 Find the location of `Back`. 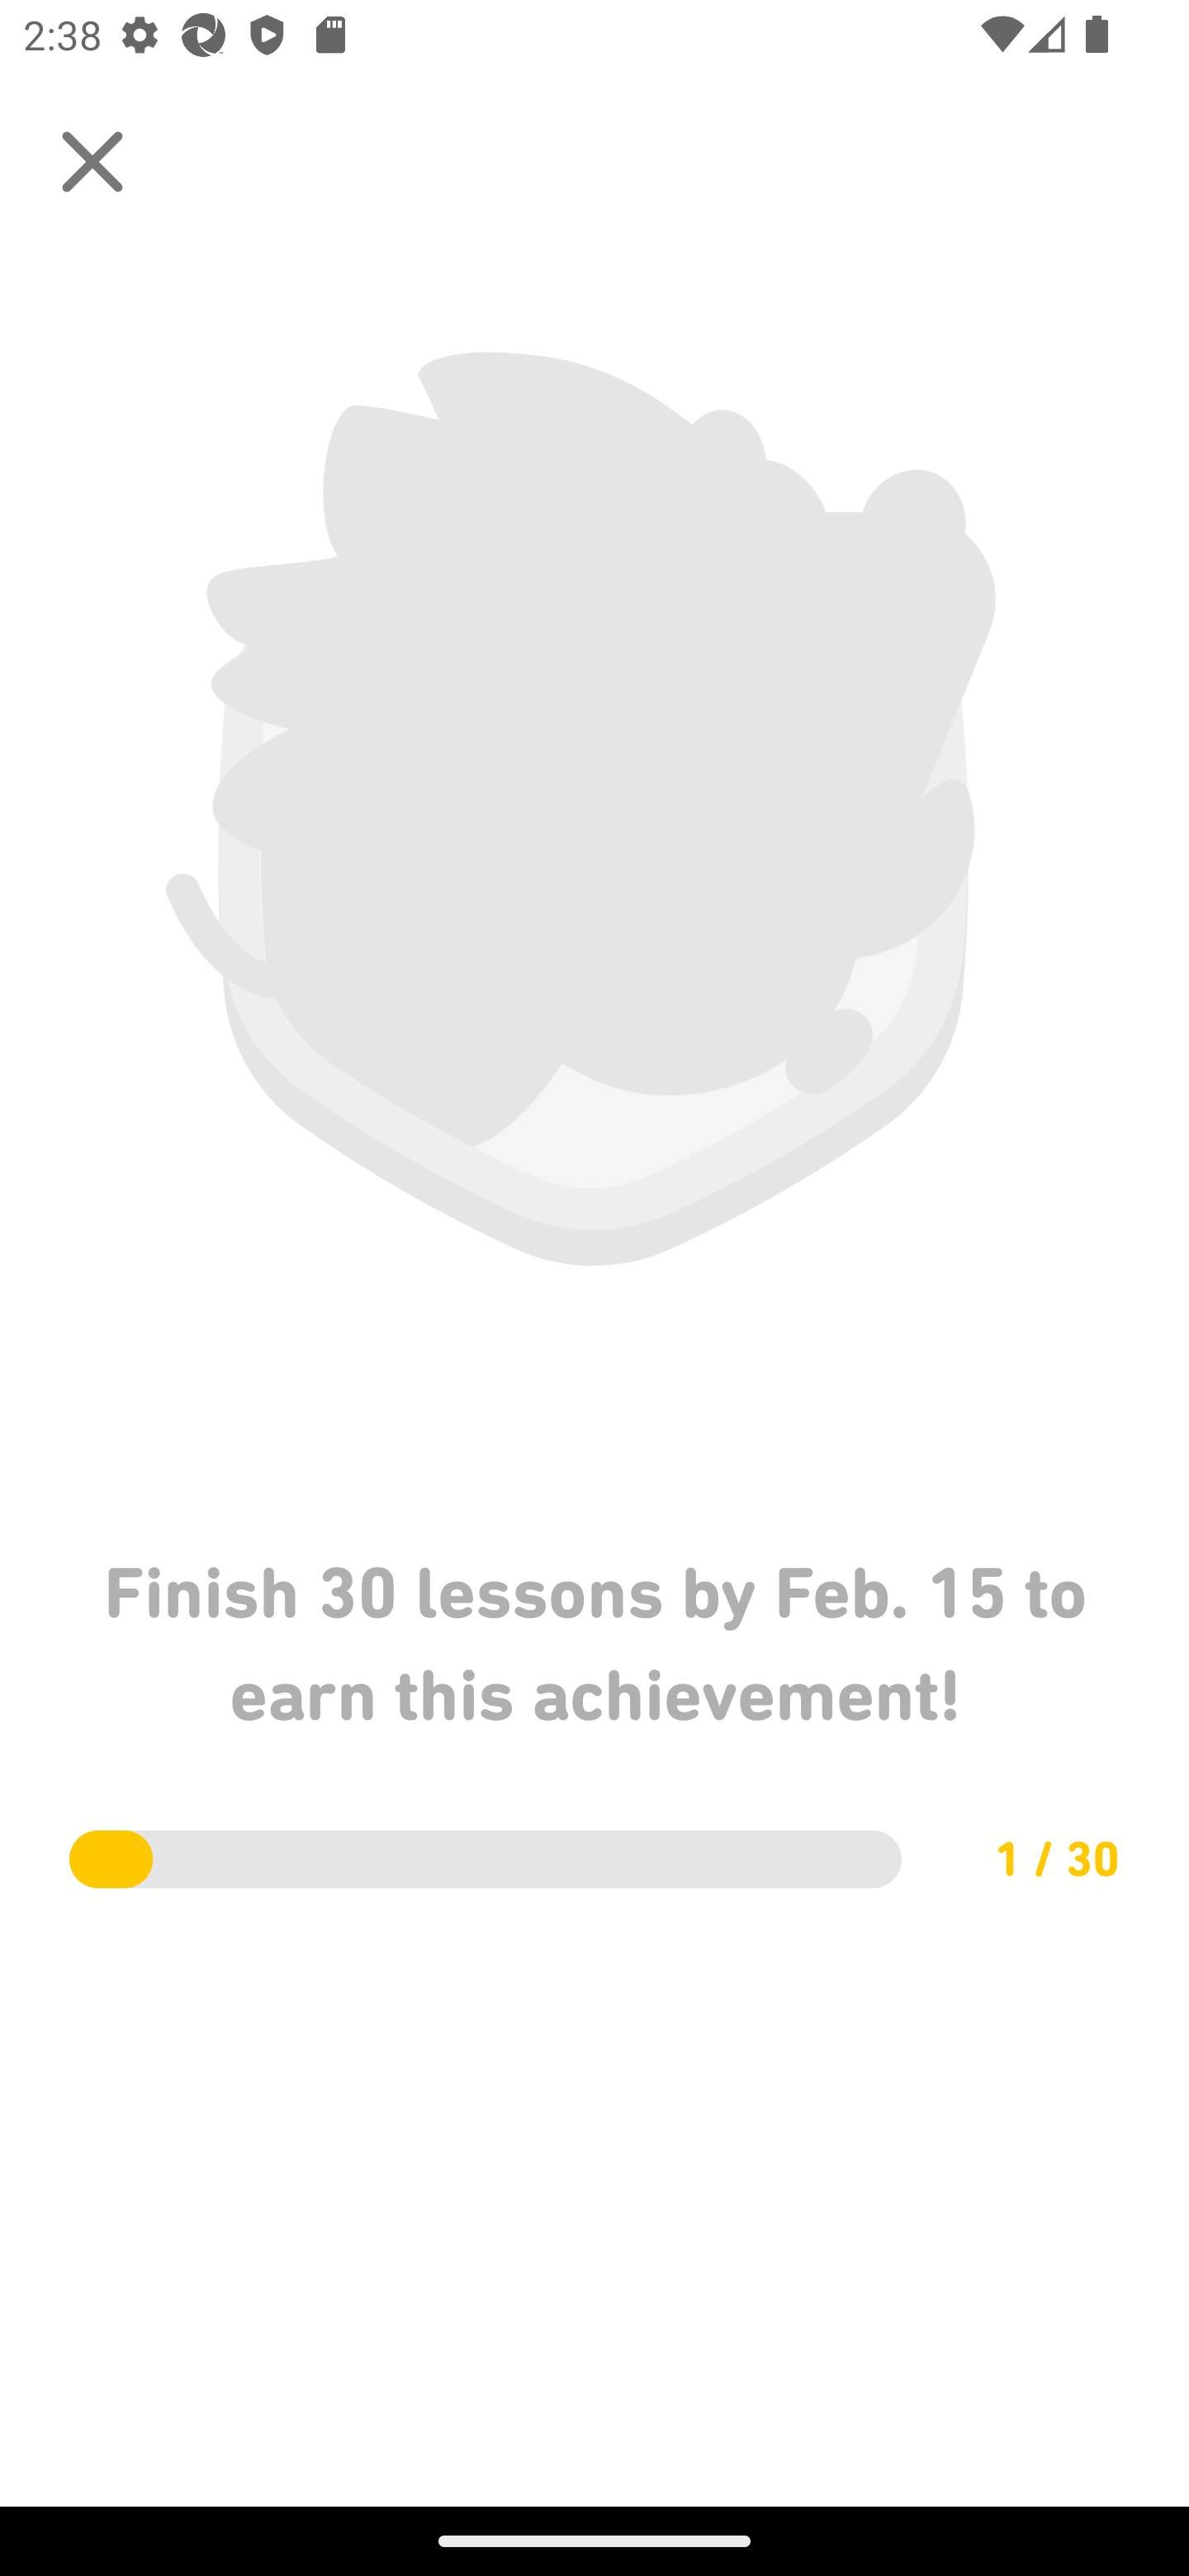

Back is located at coordinates (92, 162).